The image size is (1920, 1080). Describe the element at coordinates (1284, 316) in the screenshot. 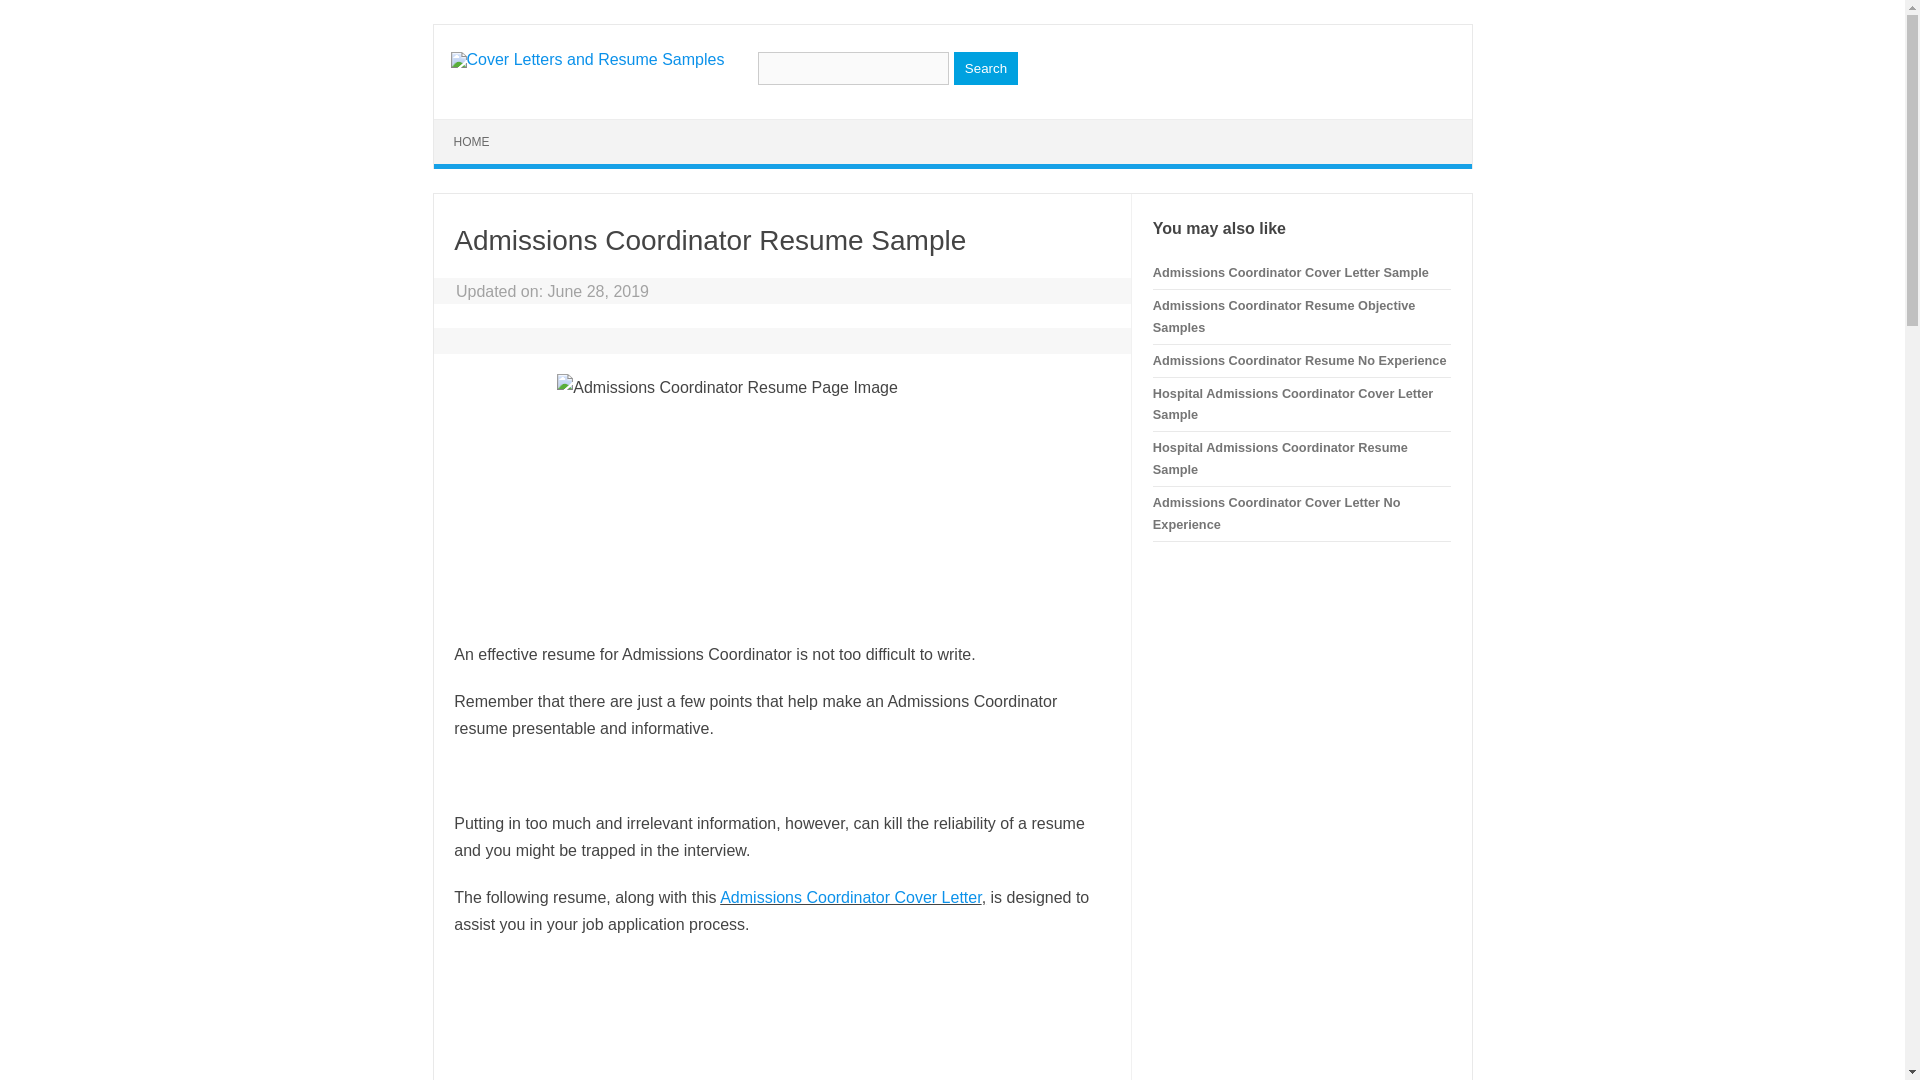

I see `Admissions Coordinator Resume Objective Samples` at that location.